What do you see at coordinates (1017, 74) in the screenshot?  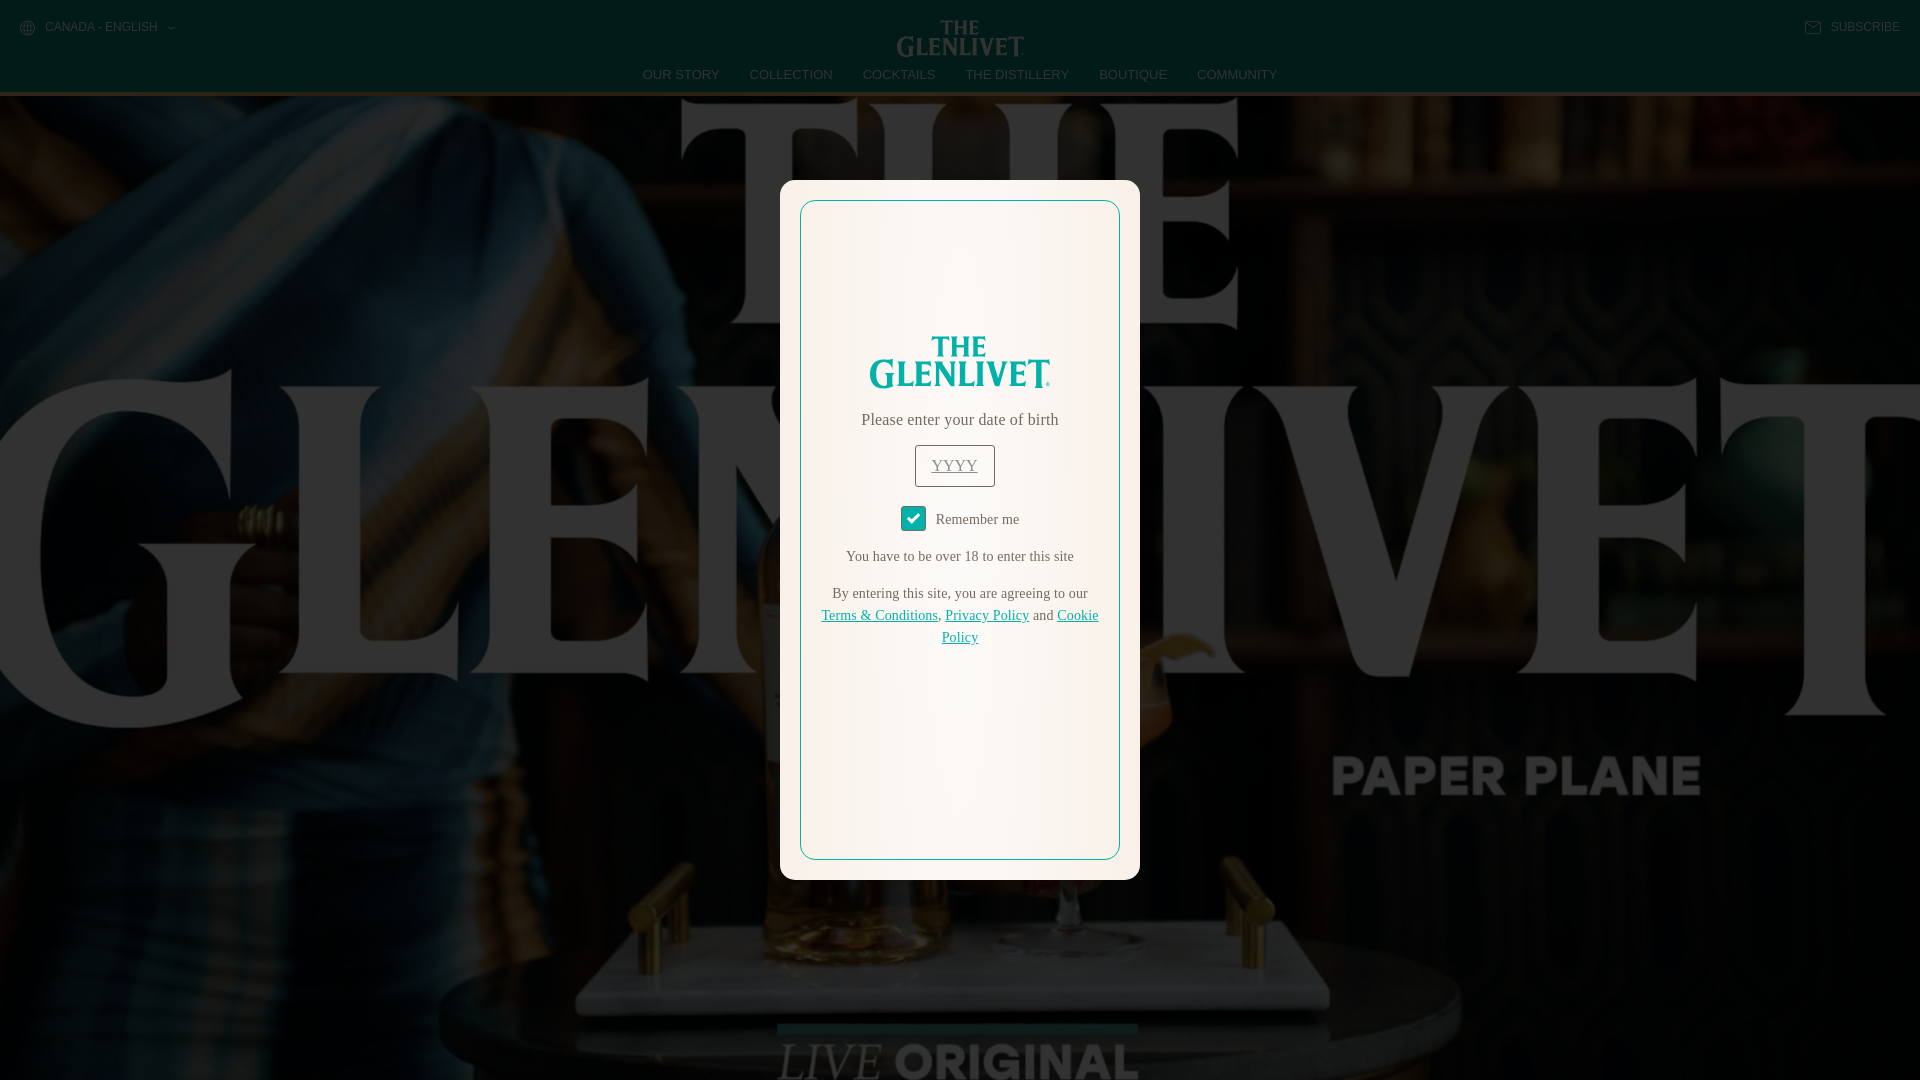 I see `THE DISTILLERY` at bounding box center [1017, 74].